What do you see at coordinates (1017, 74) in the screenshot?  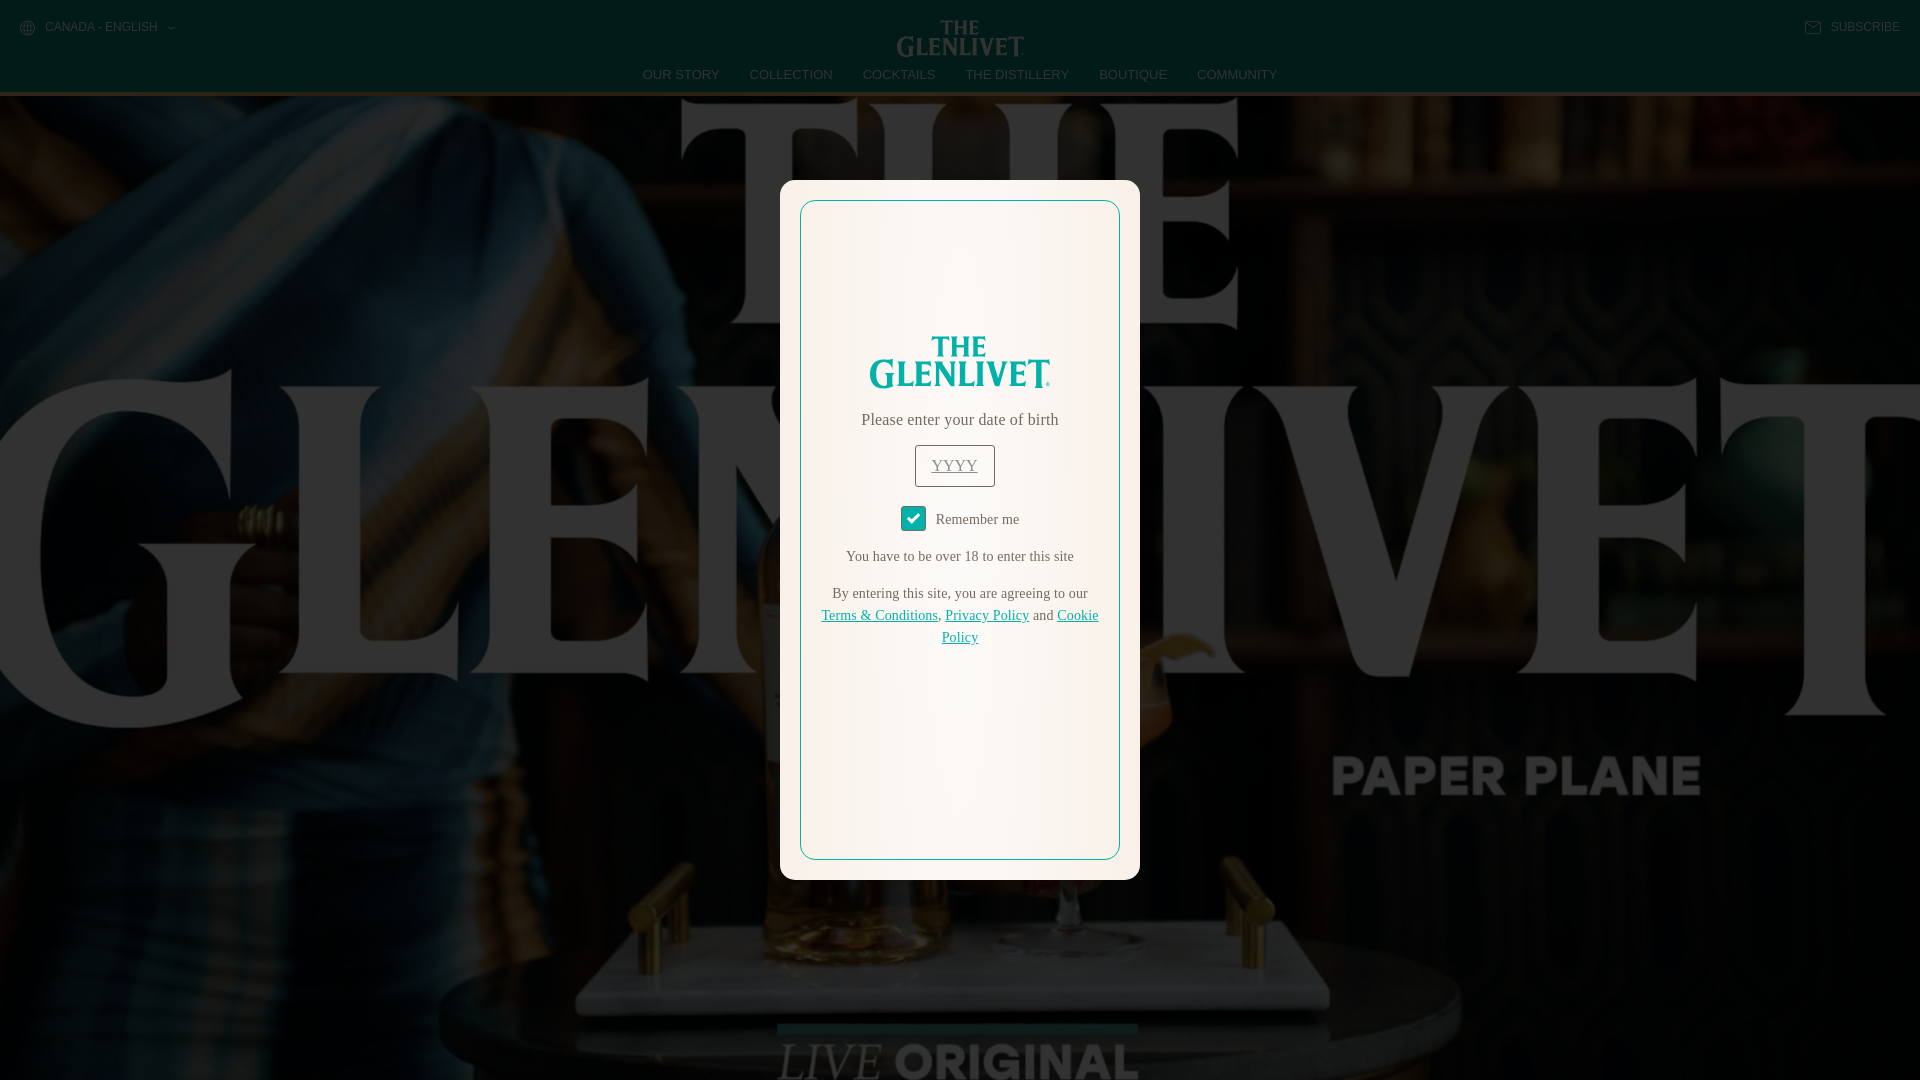 I see `THE DISTILLERY` at bounding box center [1017, 74].